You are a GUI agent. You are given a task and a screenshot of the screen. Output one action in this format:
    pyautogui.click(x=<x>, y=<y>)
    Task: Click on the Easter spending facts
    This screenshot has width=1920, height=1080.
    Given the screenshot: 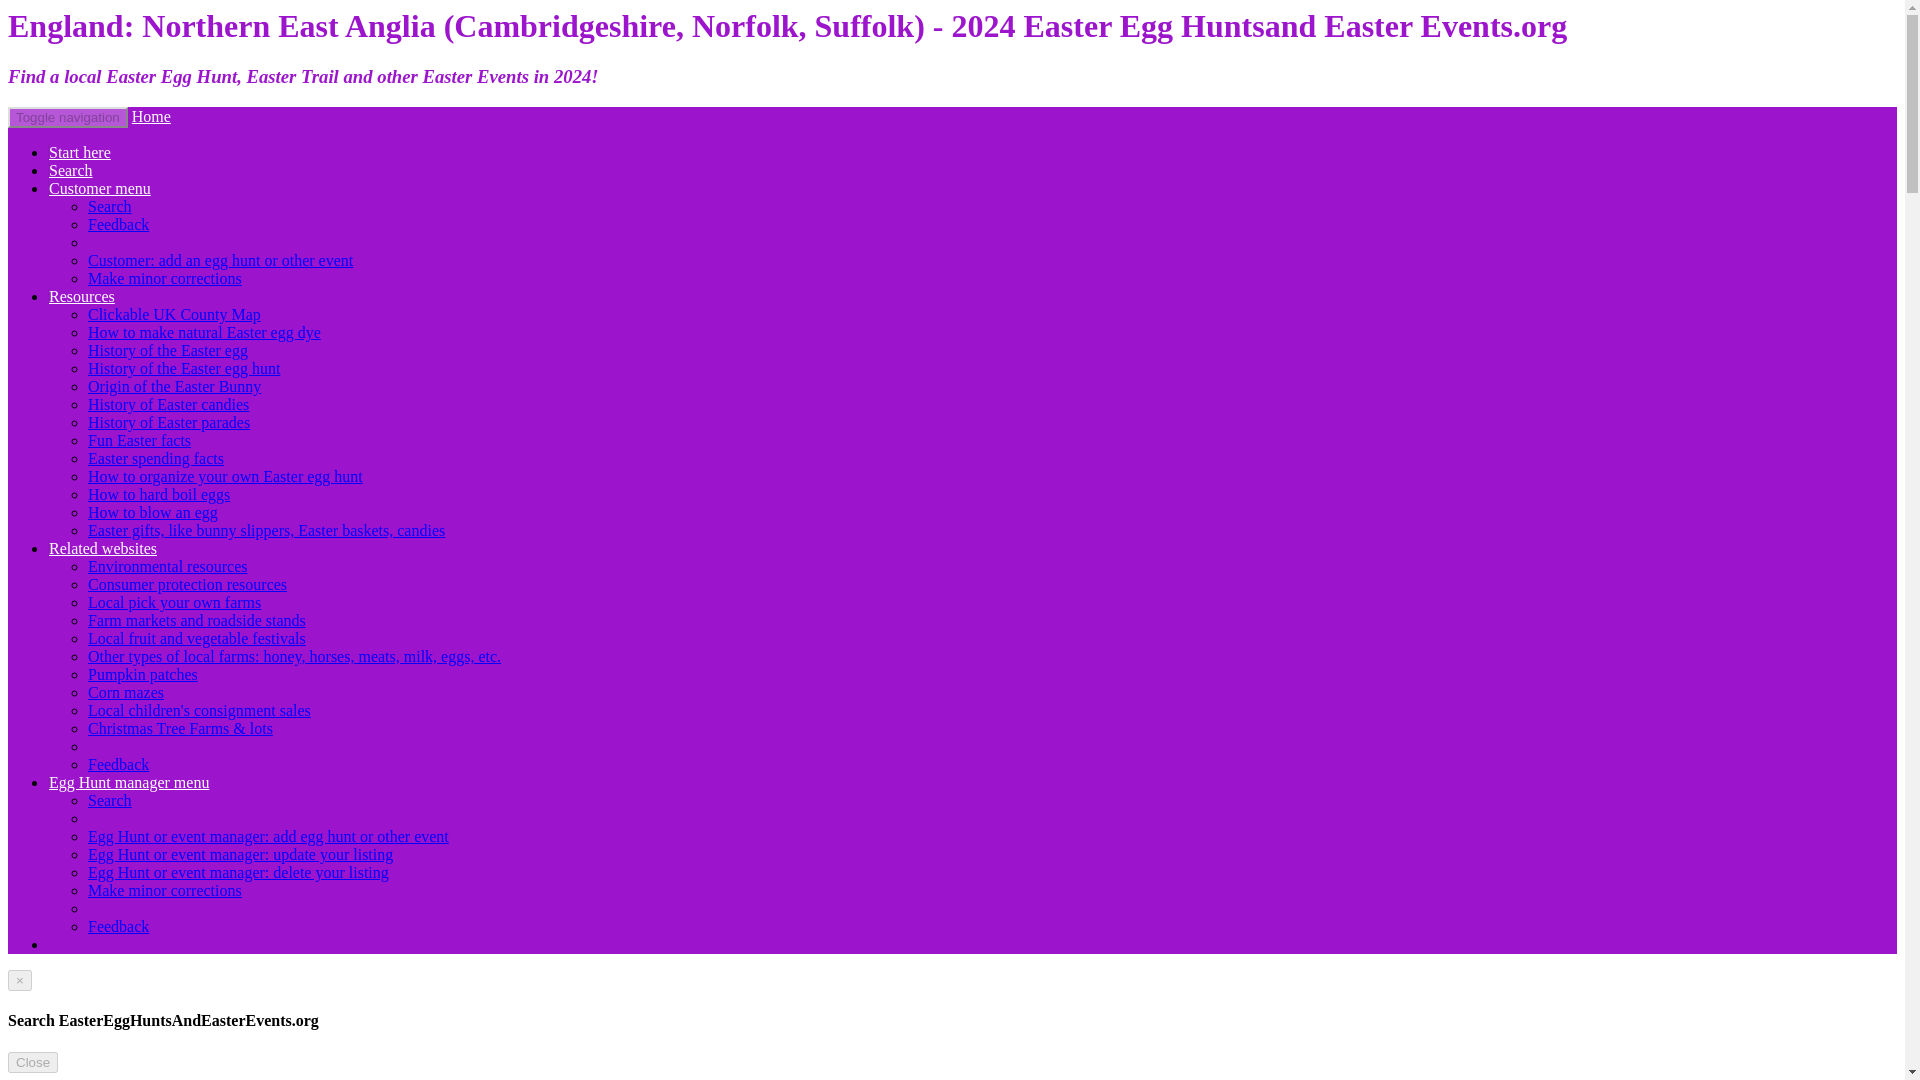 What is the action you would take?
    pyautogui.click(x=156, y=458)
    